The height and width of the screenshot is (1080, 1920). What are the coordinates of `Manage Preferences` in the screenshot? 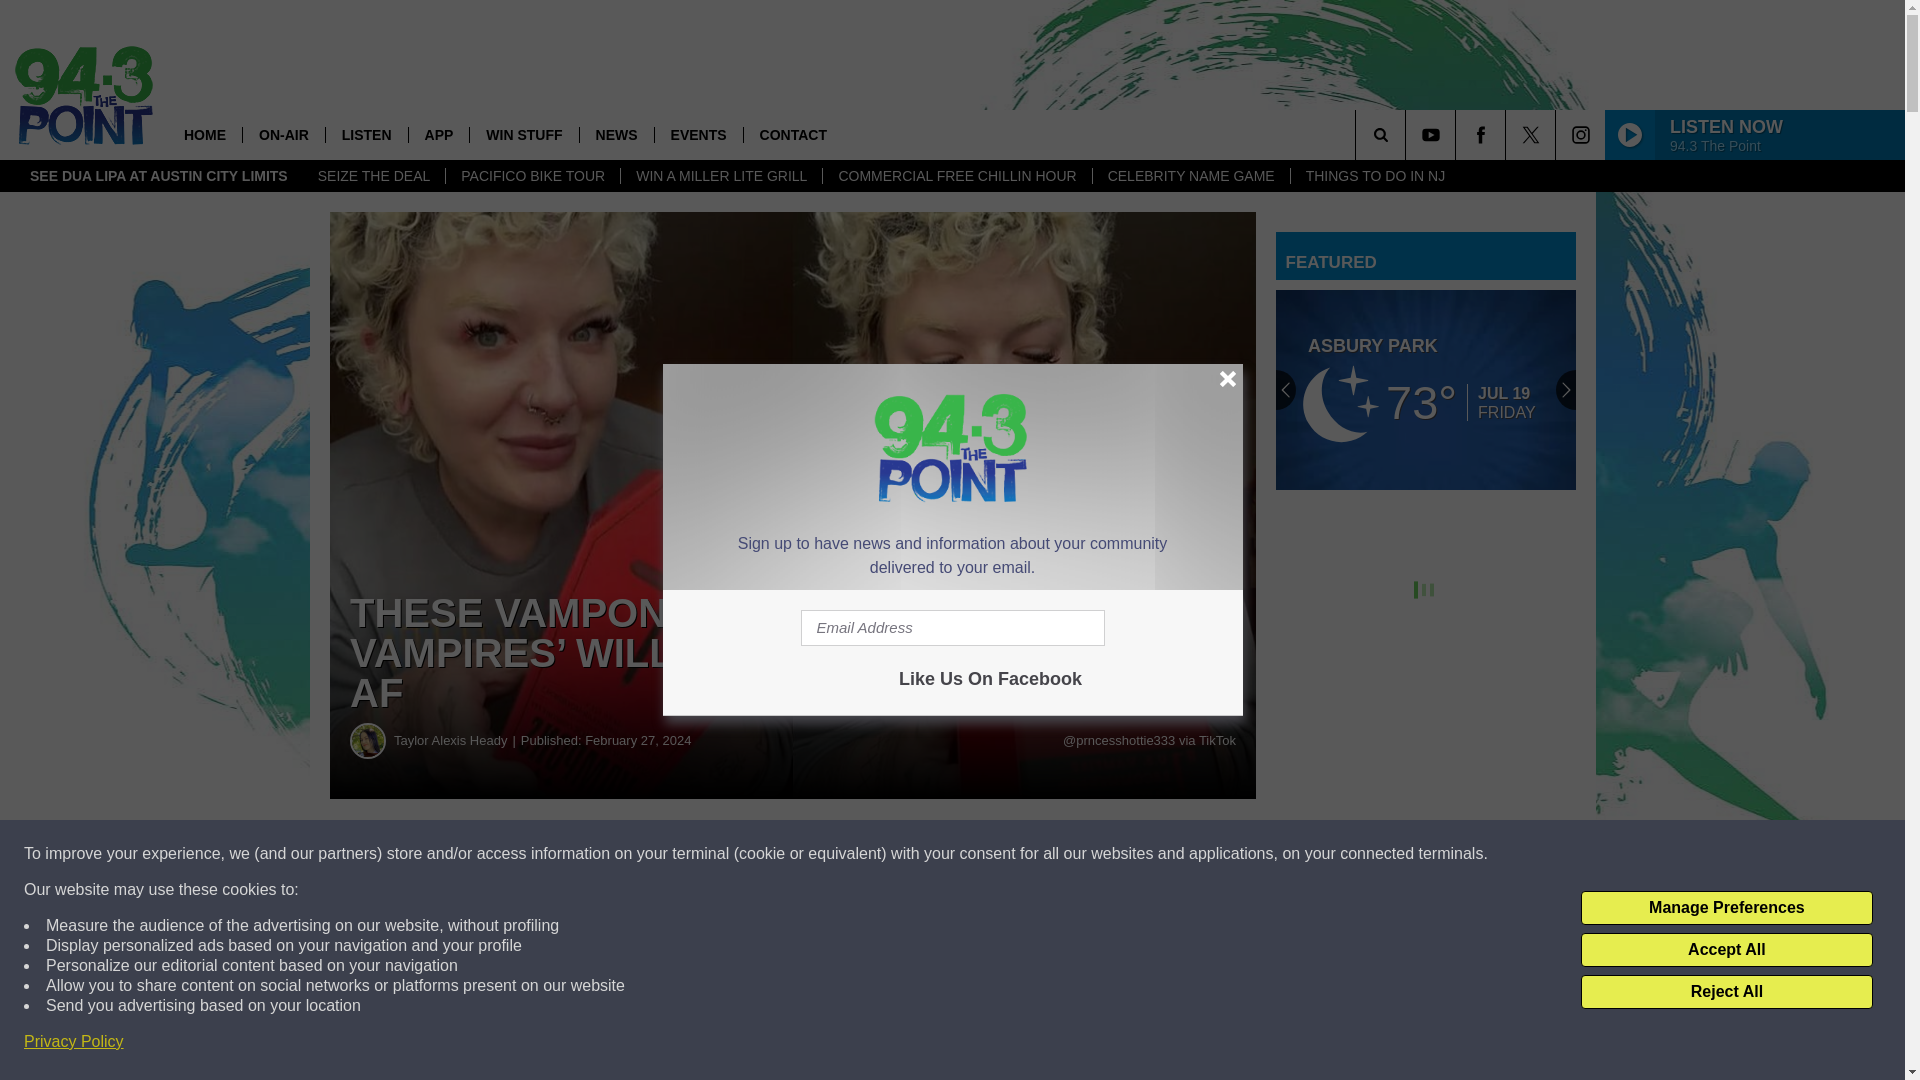 It's located at (1726, 908).